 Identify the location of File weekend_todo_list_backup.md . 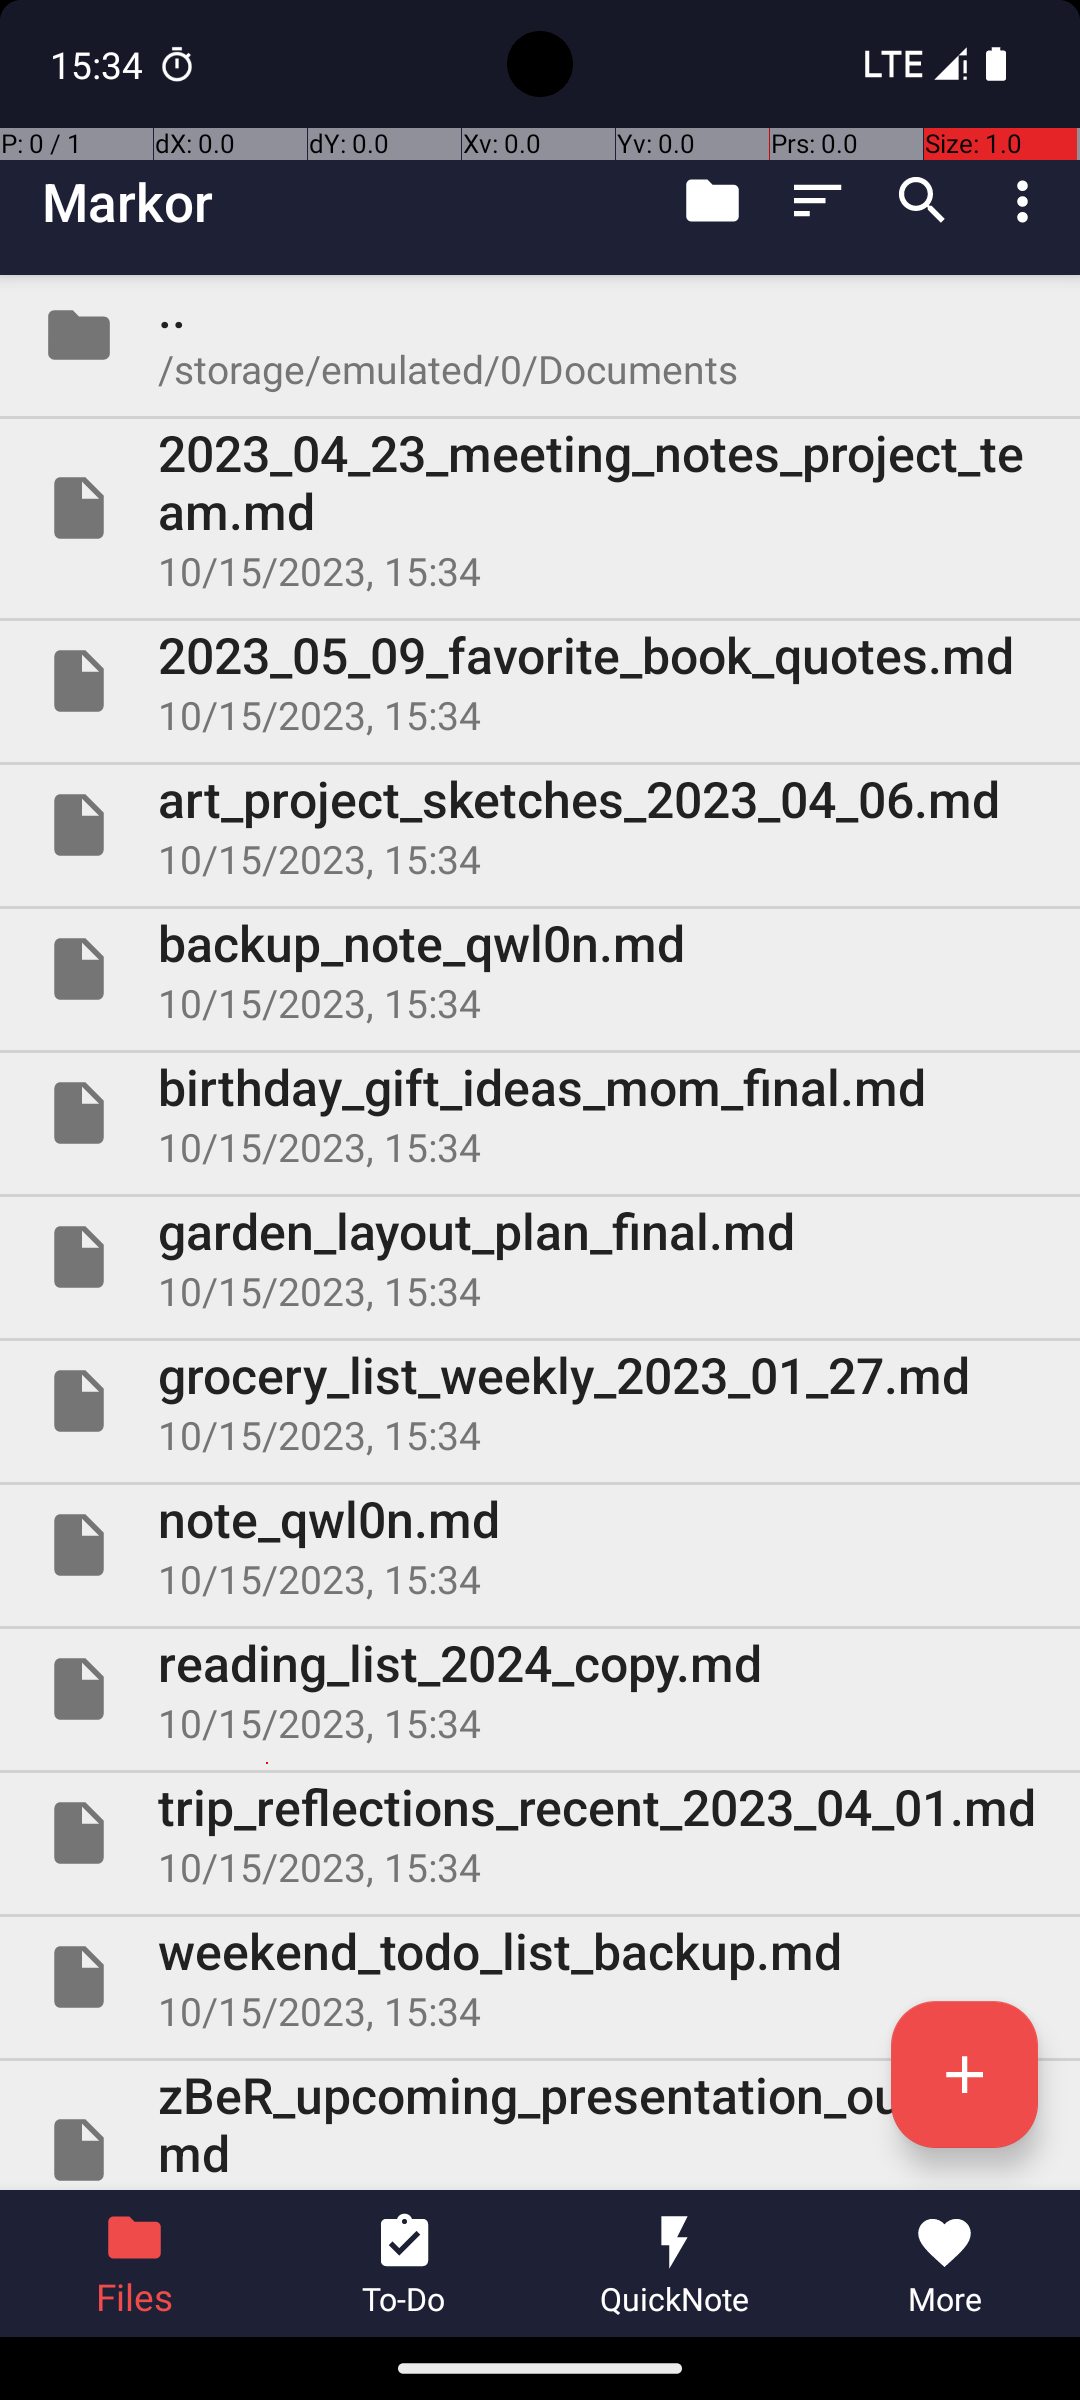
(540, 1977).